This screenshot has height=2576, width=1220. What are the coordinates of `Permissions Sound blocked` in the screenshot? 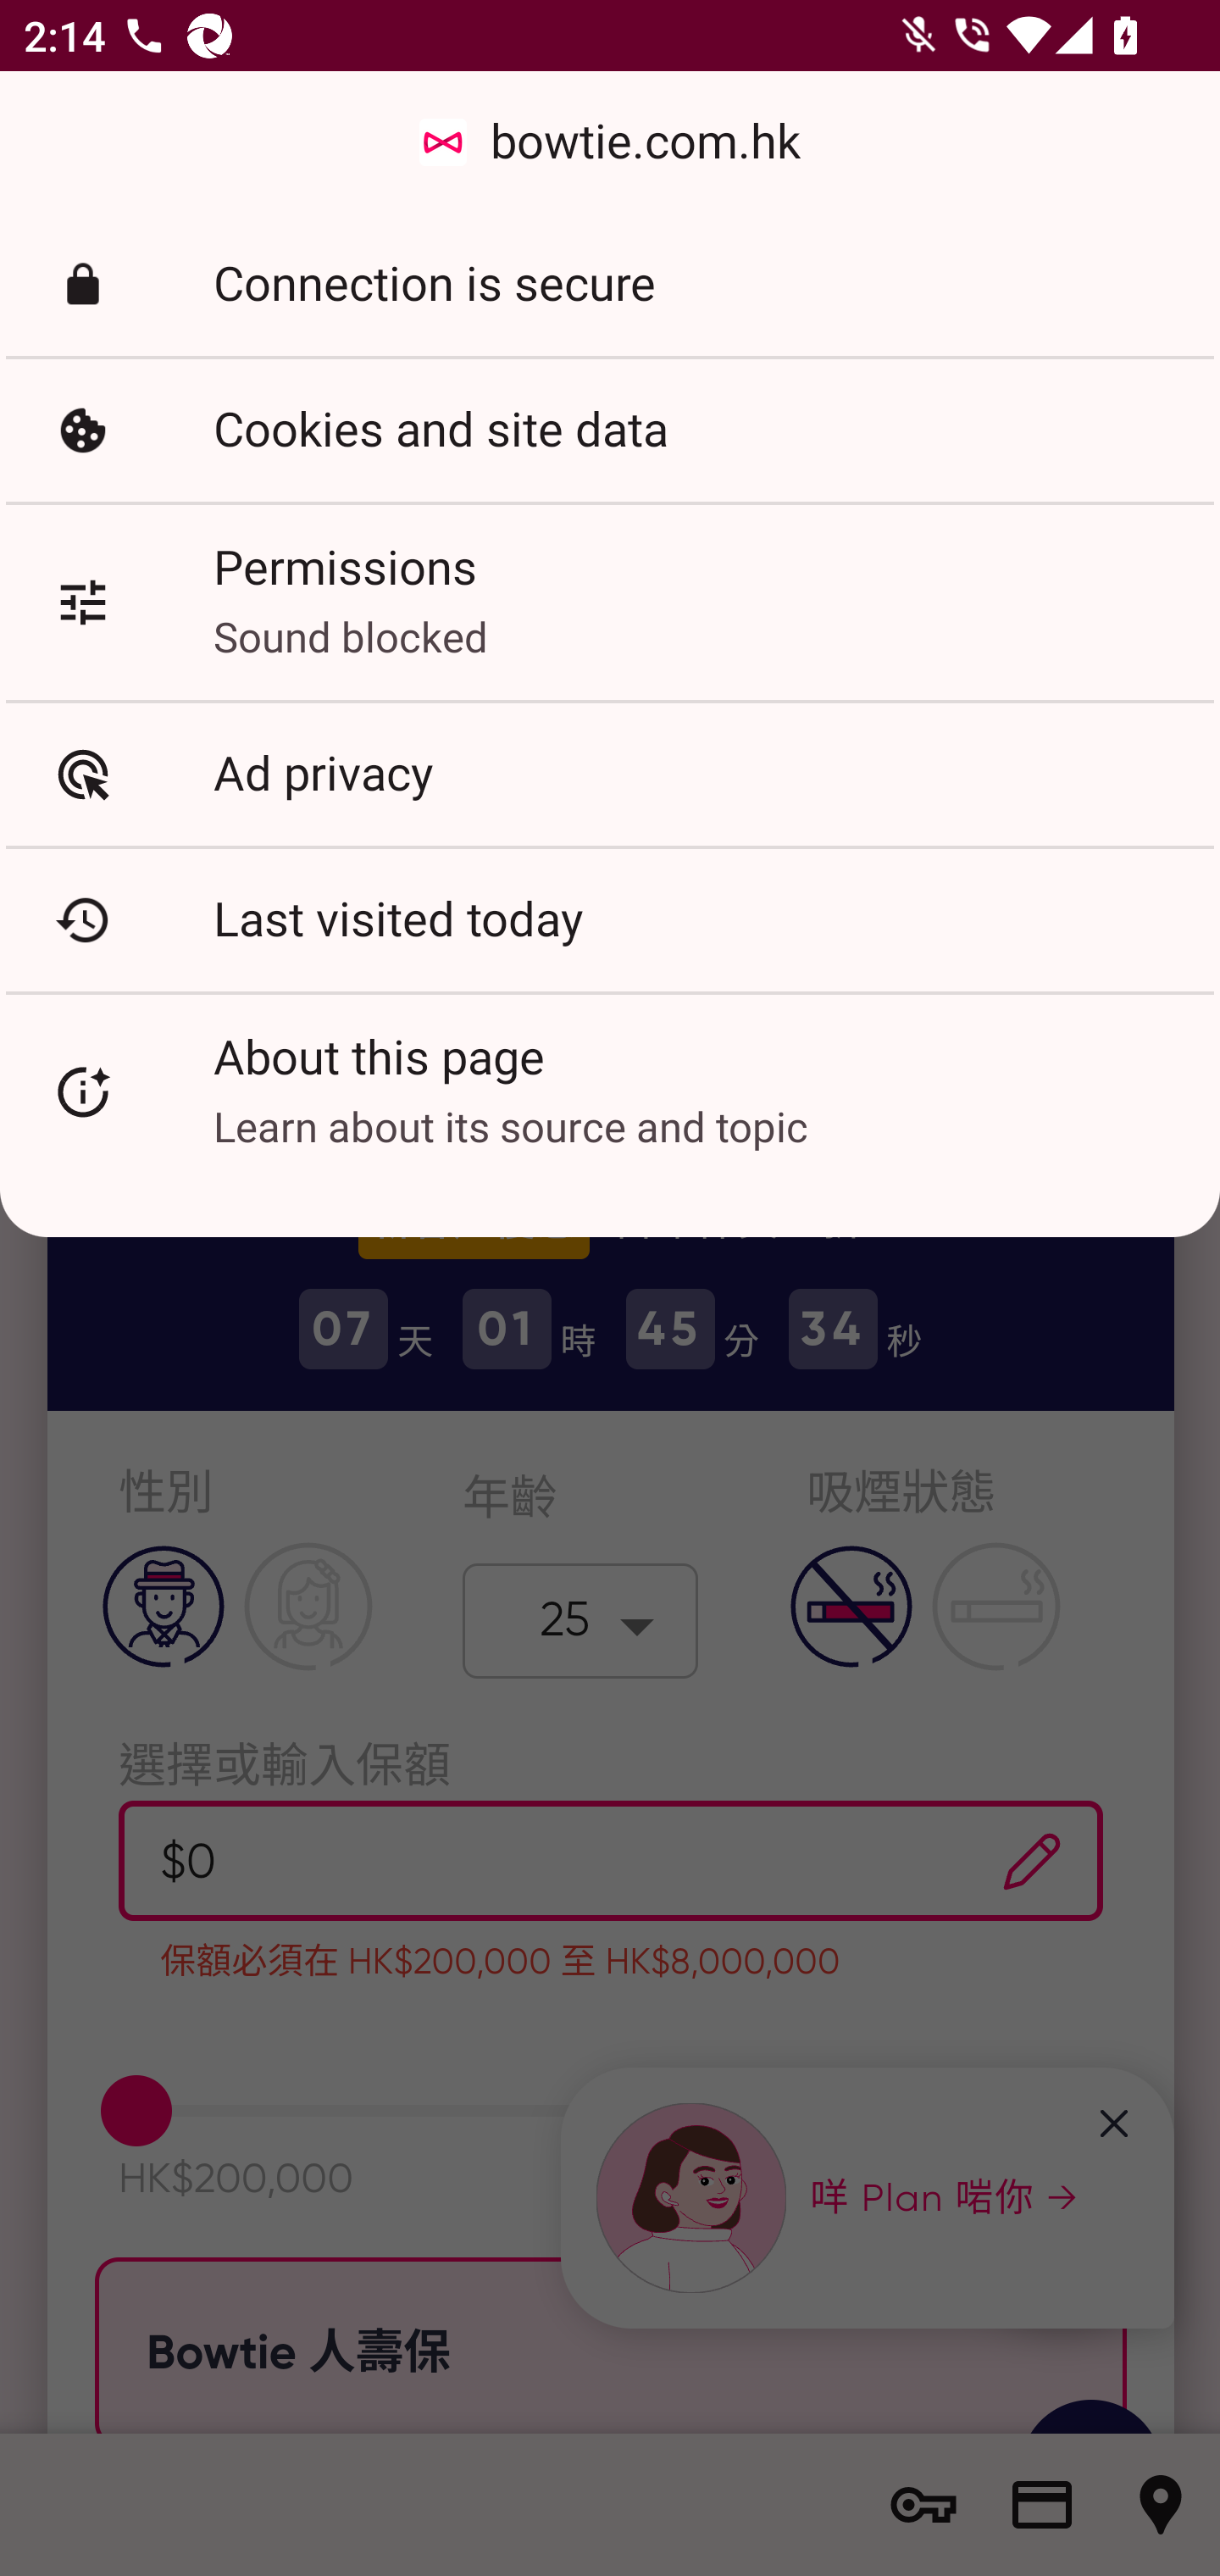 It's located at (610, 602).